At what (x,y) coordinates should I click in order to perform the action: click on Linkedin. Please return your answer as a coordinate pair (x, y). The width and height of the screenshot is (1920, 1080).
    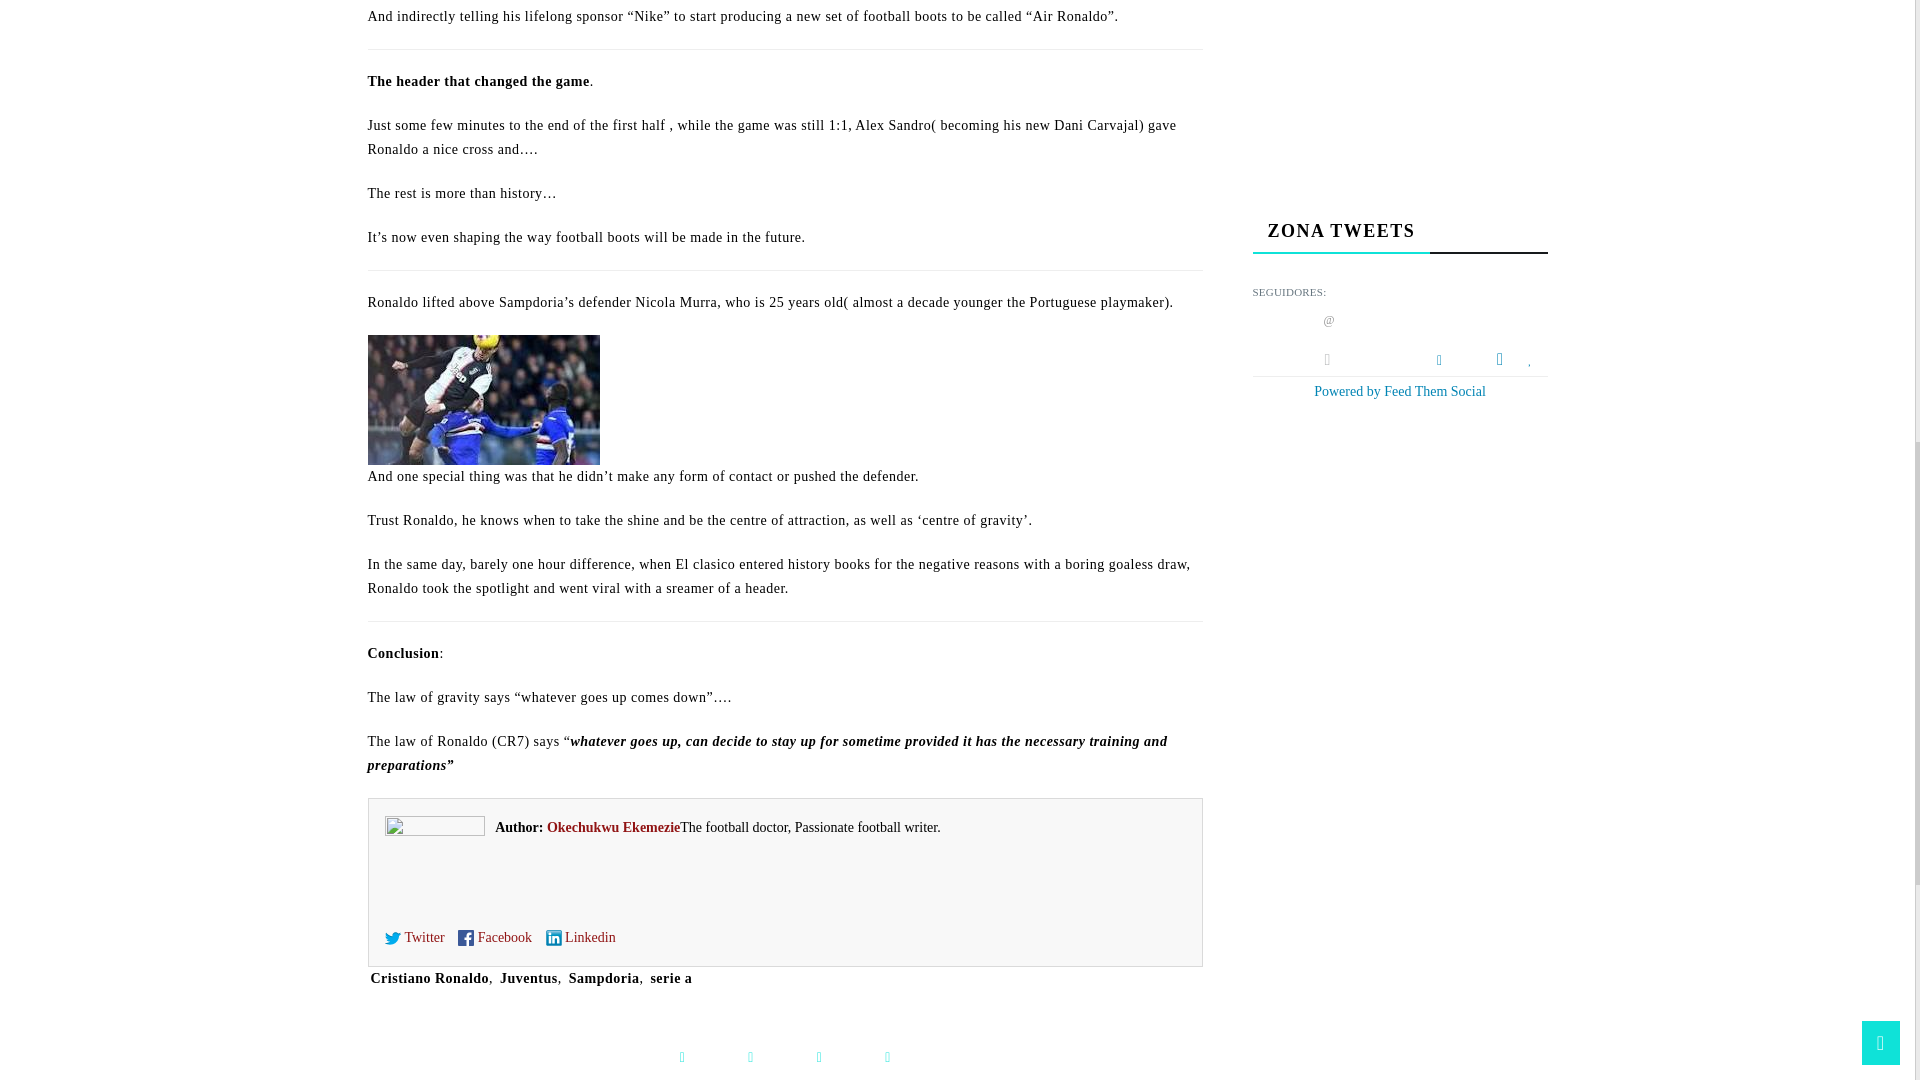
    Looking at the image, I should click on (580, 937).